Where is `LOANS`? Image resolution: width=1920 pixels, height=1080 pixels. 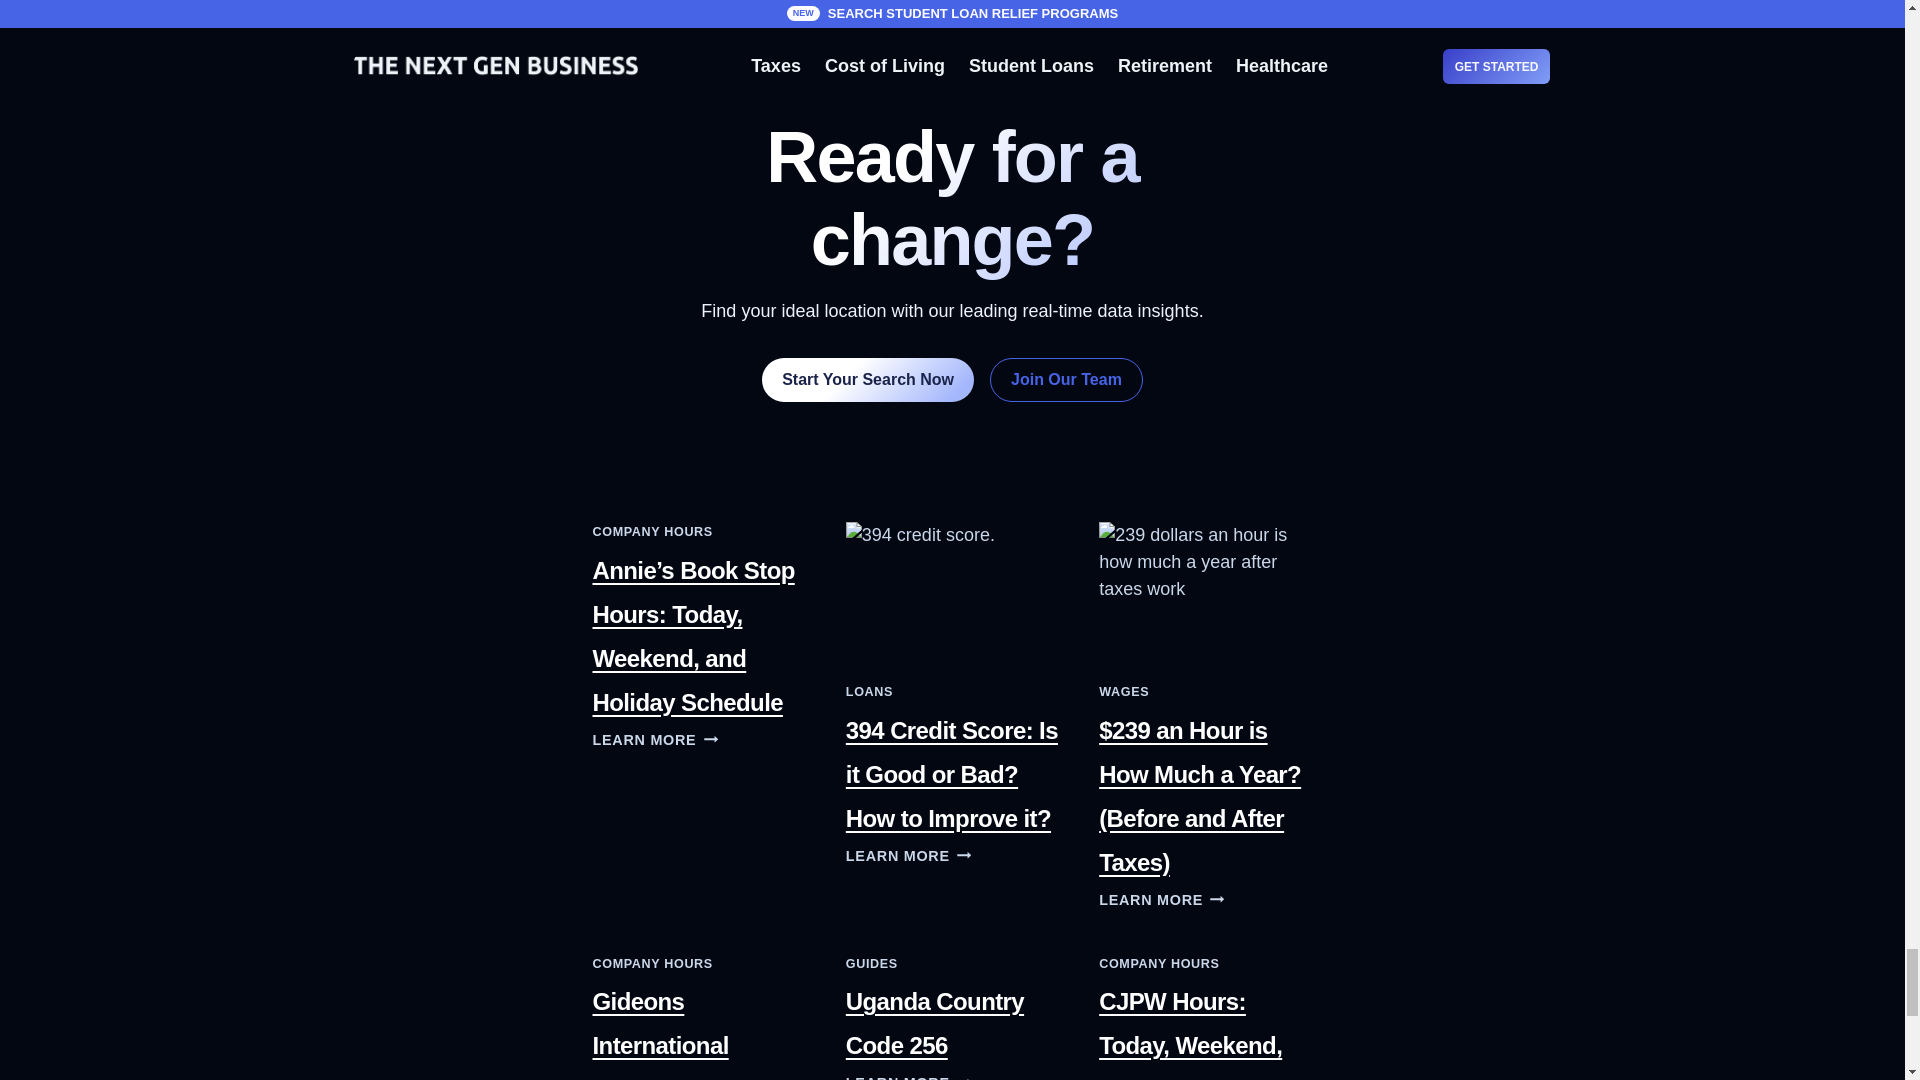 LOANS is located at coordinates (869, 691).